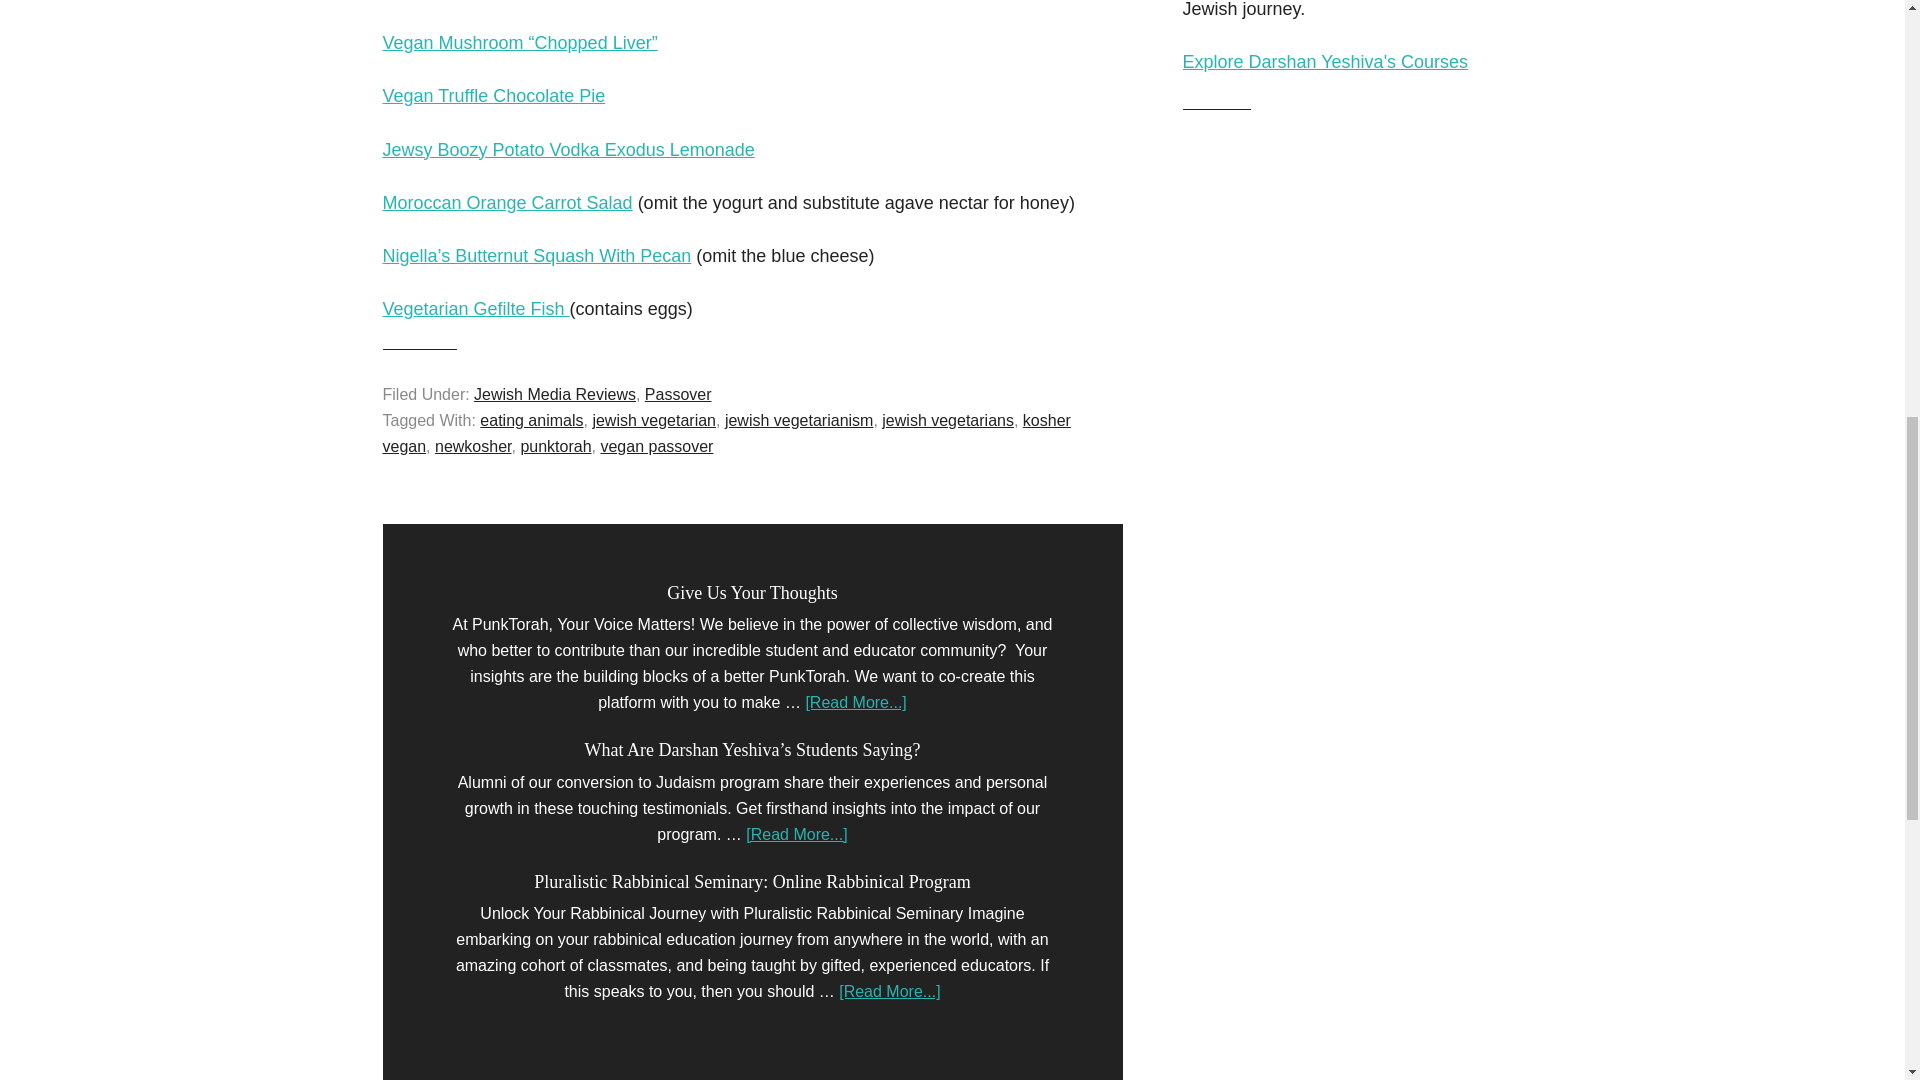  I want to click on jewish vegetarians, so click(947, 420).